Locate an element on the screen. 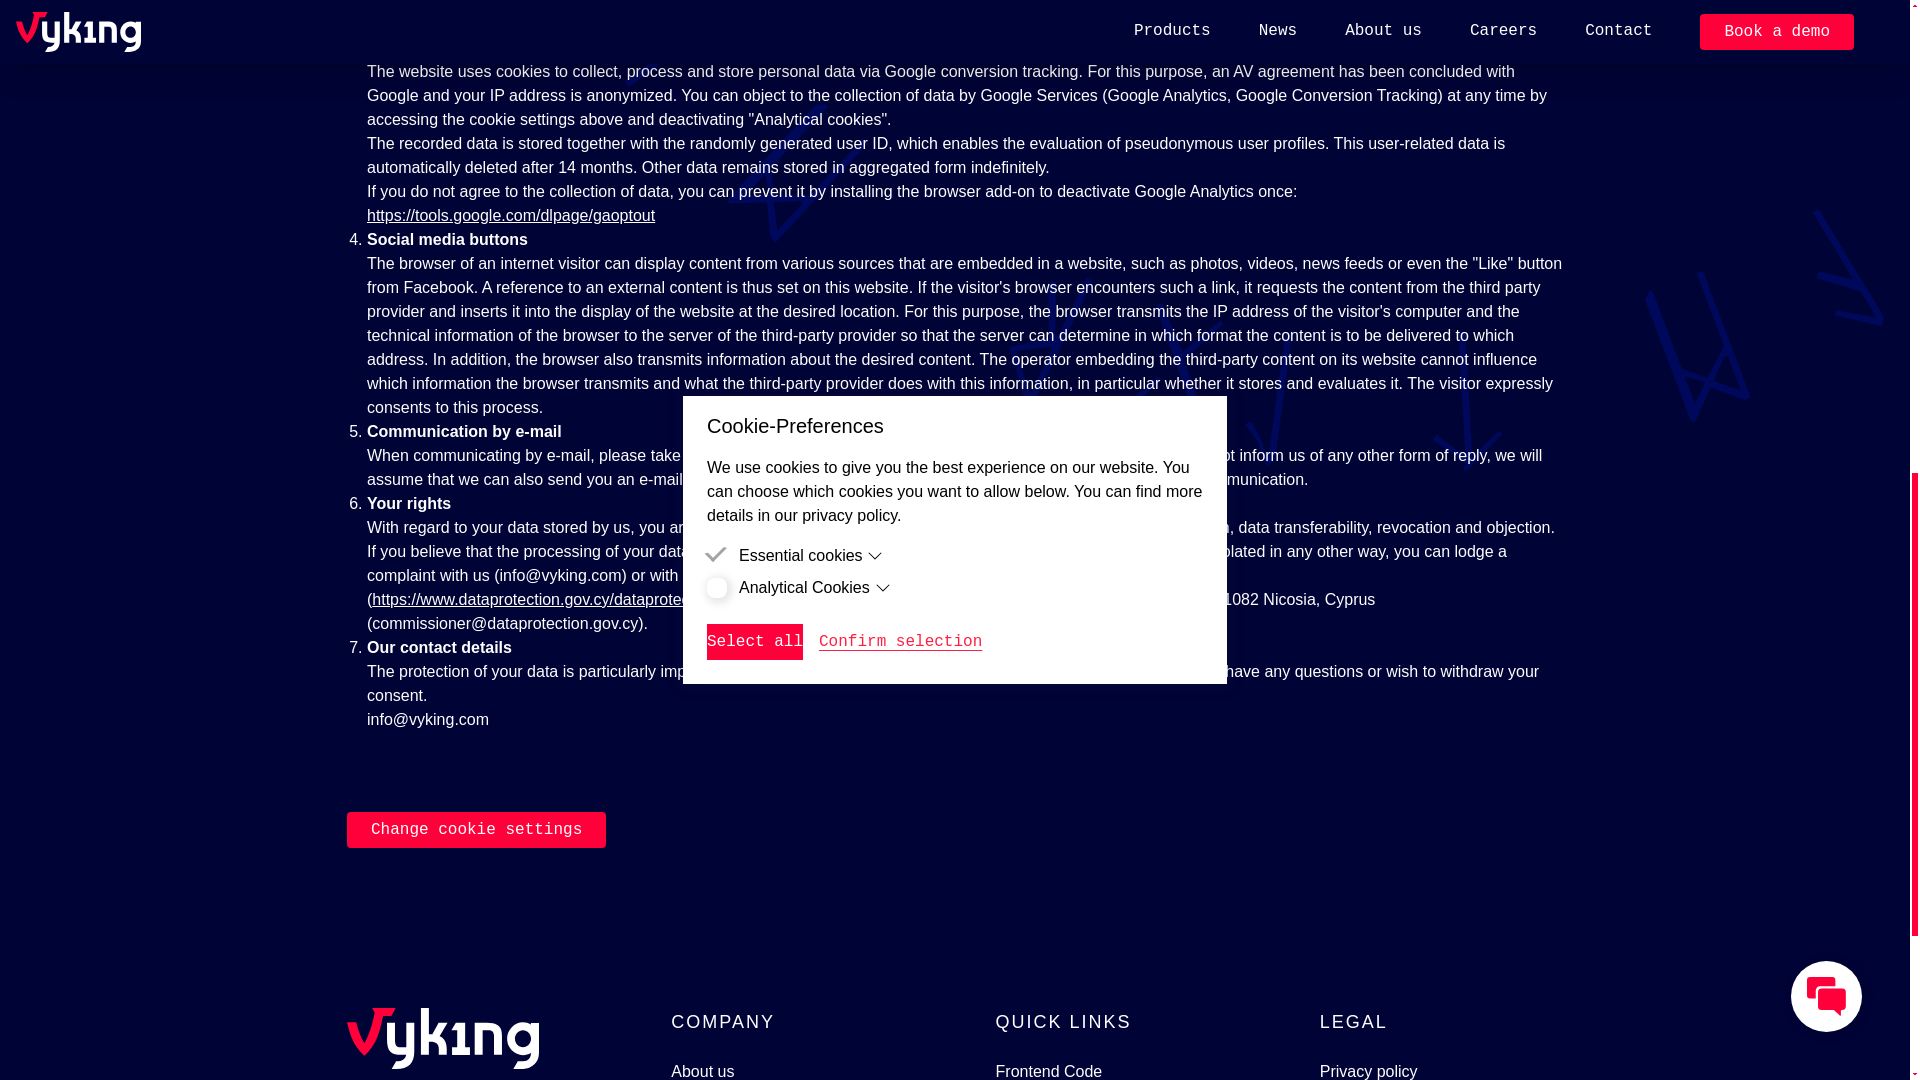 This screenshot has width=1920, height=1080. Privacy policy is located at coordinates (1369, 1070).